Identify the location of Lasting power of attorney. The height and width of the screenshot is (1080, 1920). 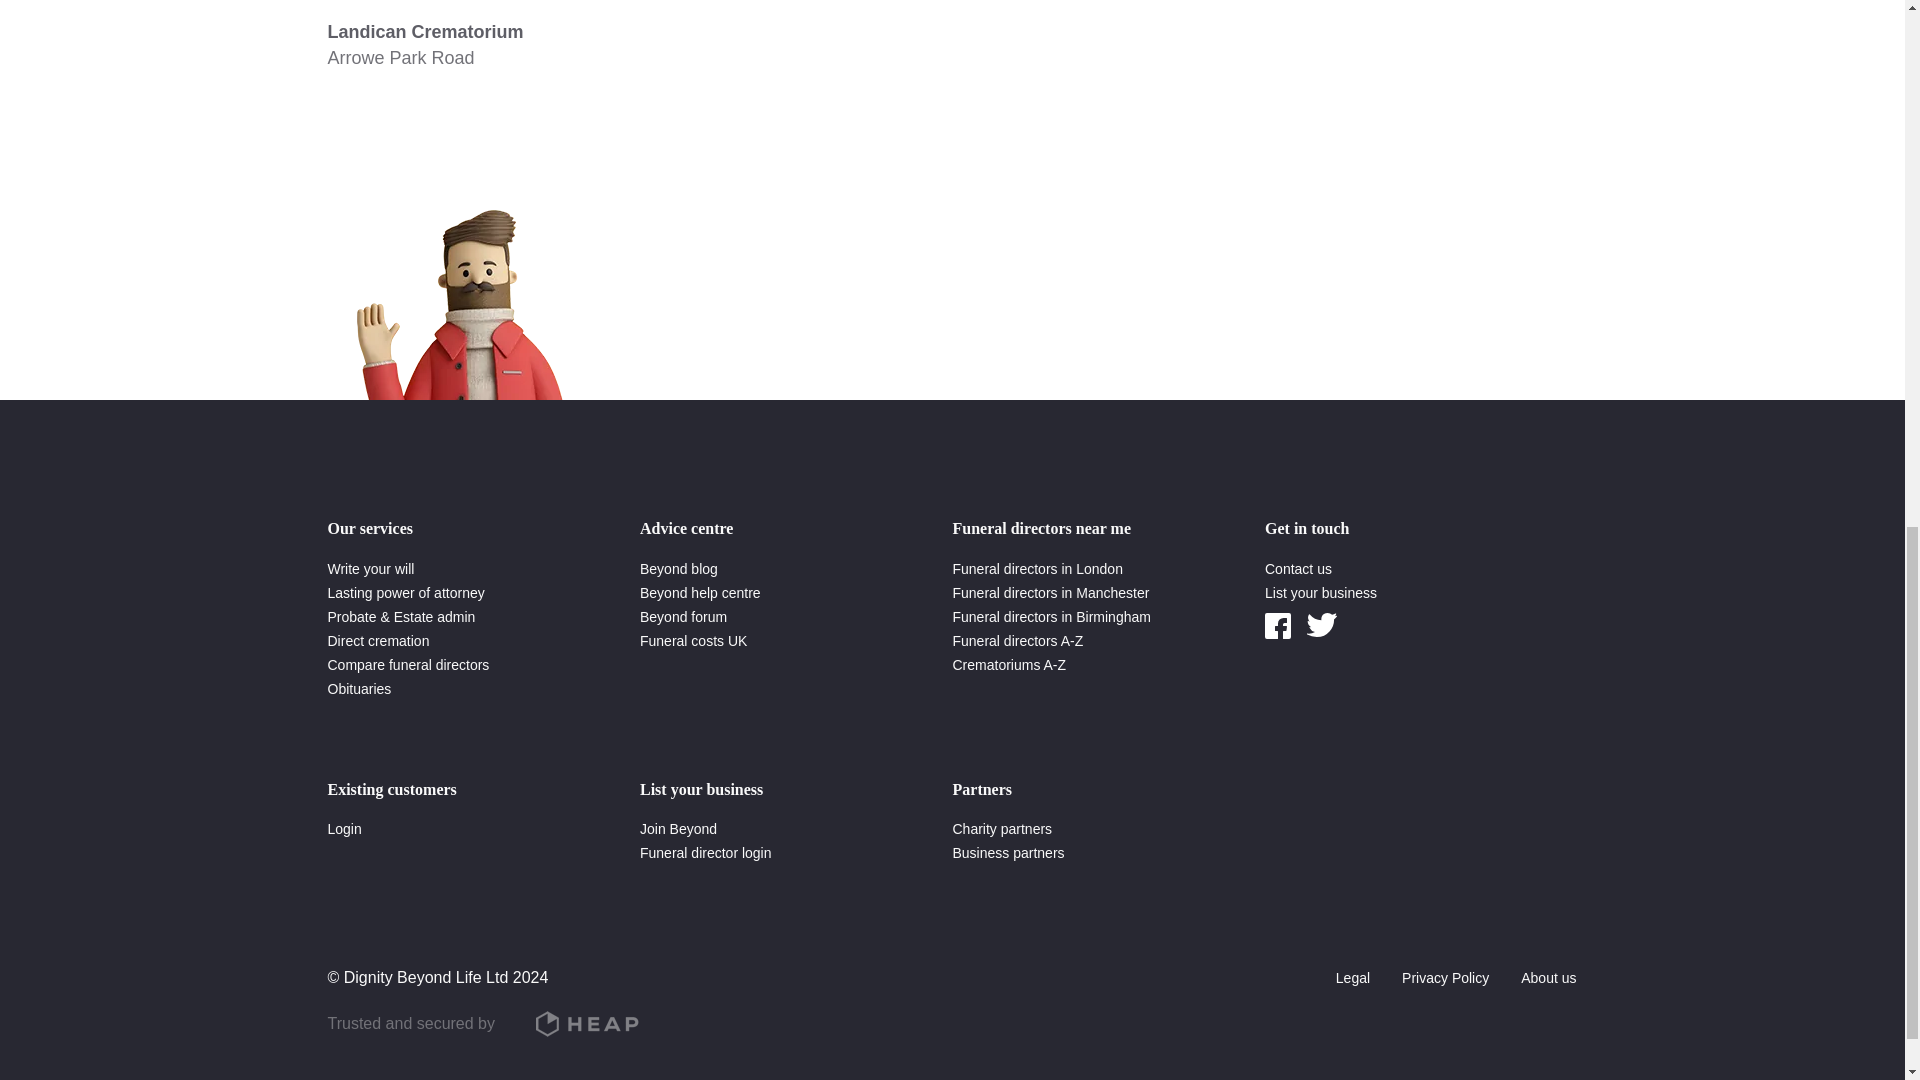
(406, 592).